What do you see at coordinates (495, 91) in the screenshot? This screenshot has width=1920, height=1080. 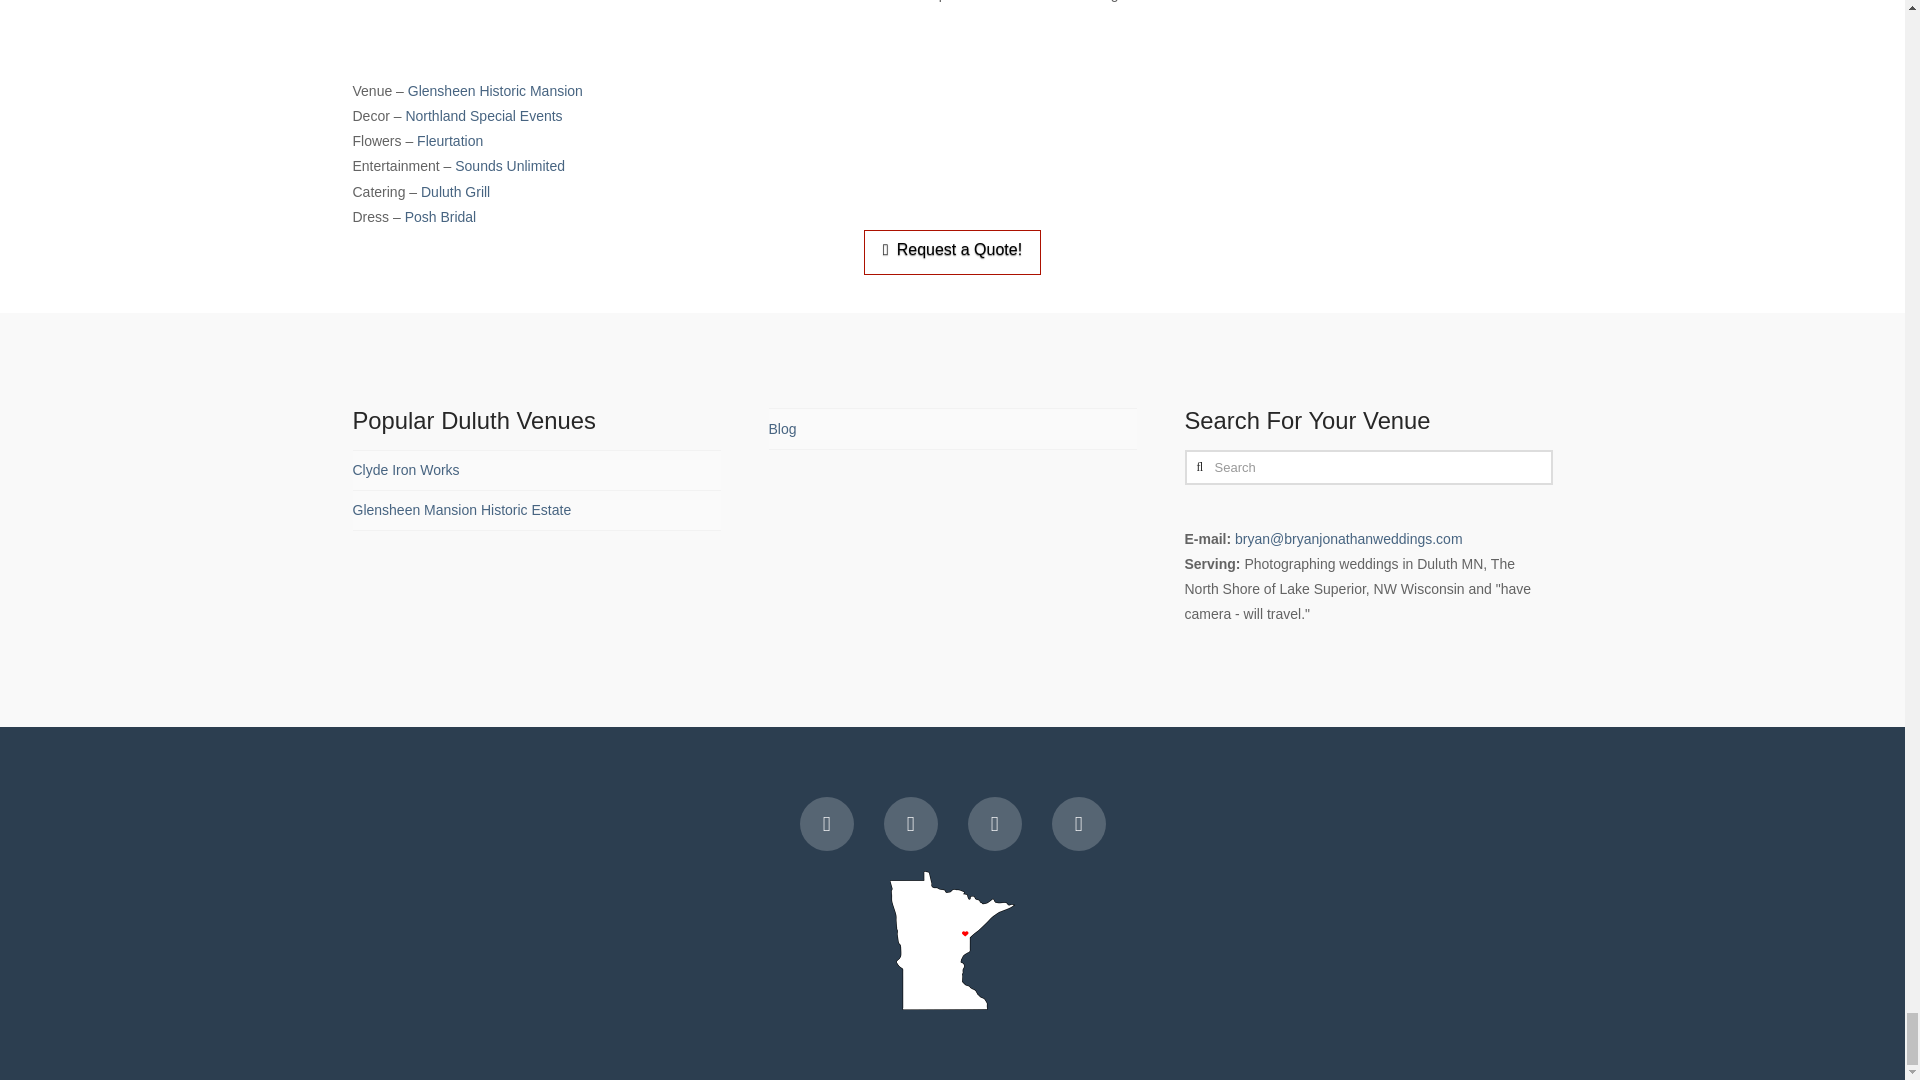 I see `Glensheen Historic Mansion` at bounding box center [495, 91].